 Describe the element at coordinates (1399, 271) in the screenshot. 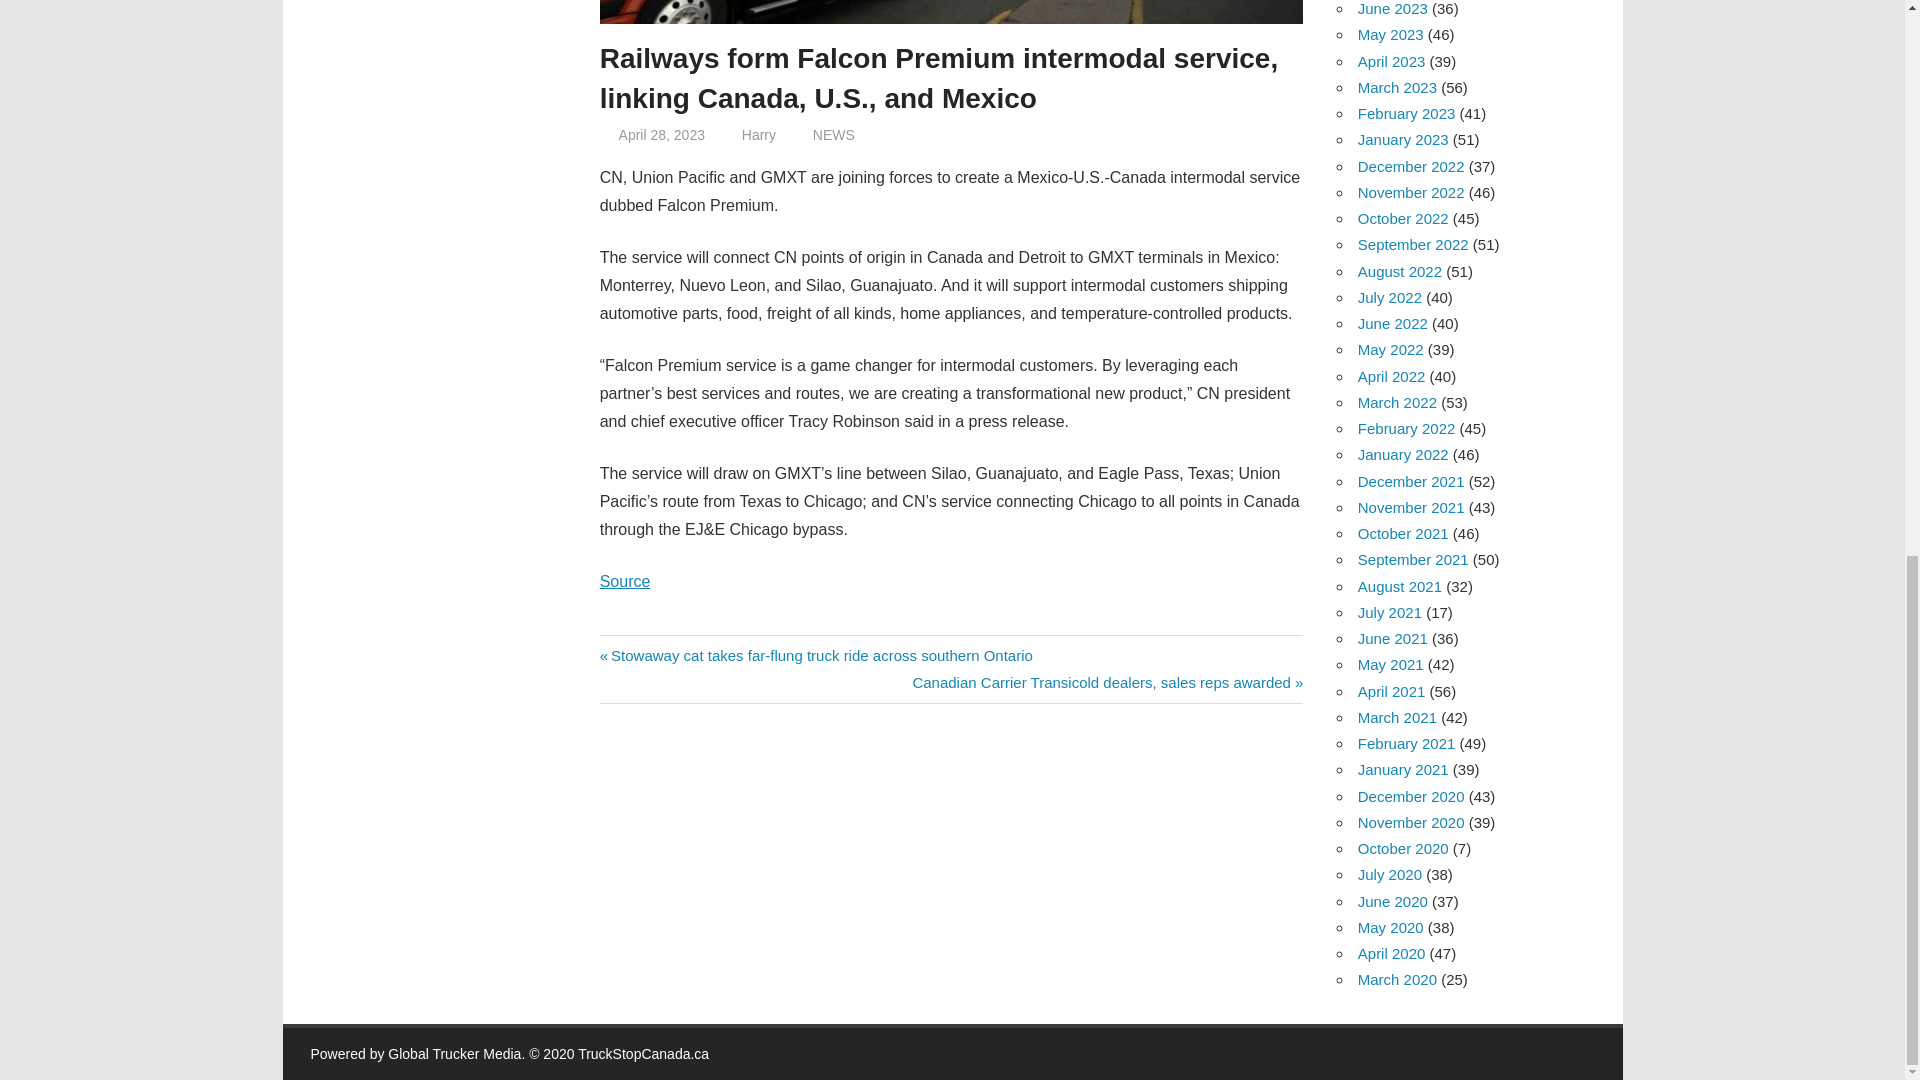

I see `August 2022` at that location.